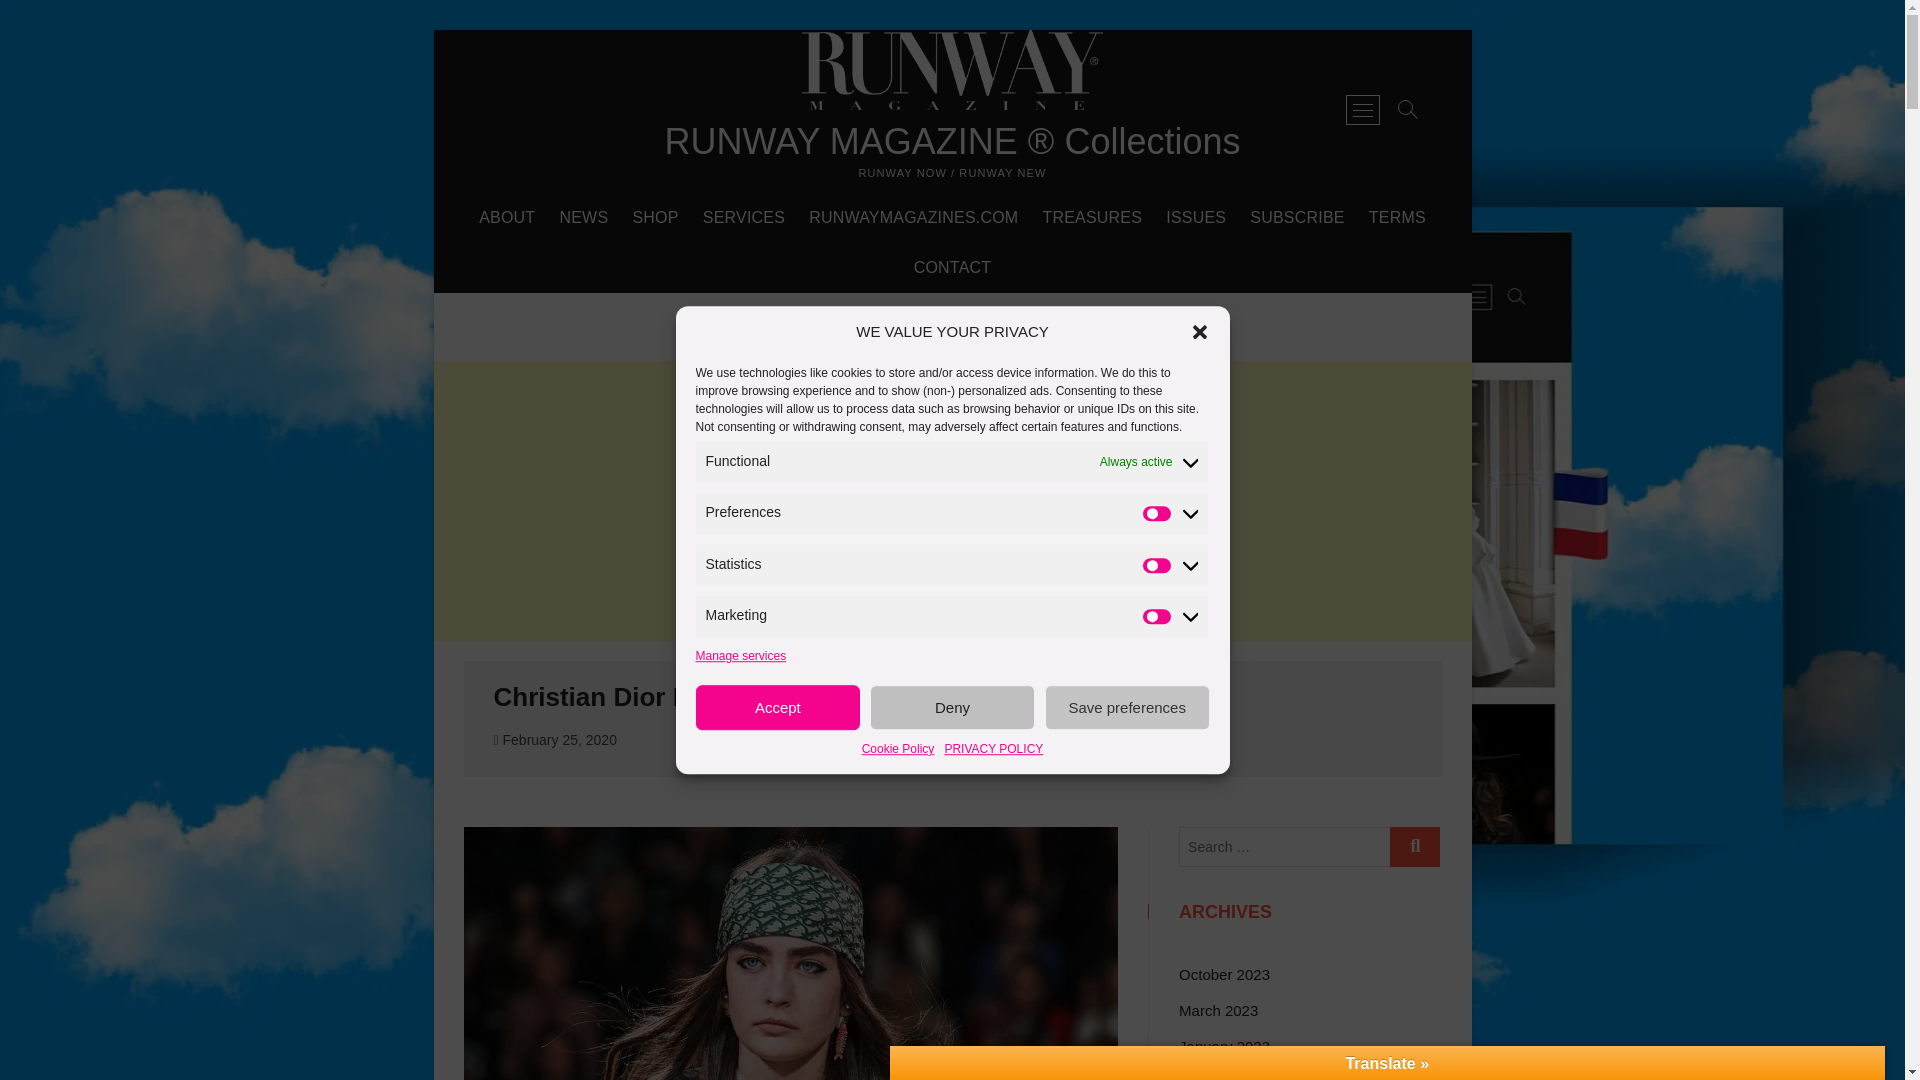  I want to click on RUNWAYMAGAZINES.COM, so click(912, 218).